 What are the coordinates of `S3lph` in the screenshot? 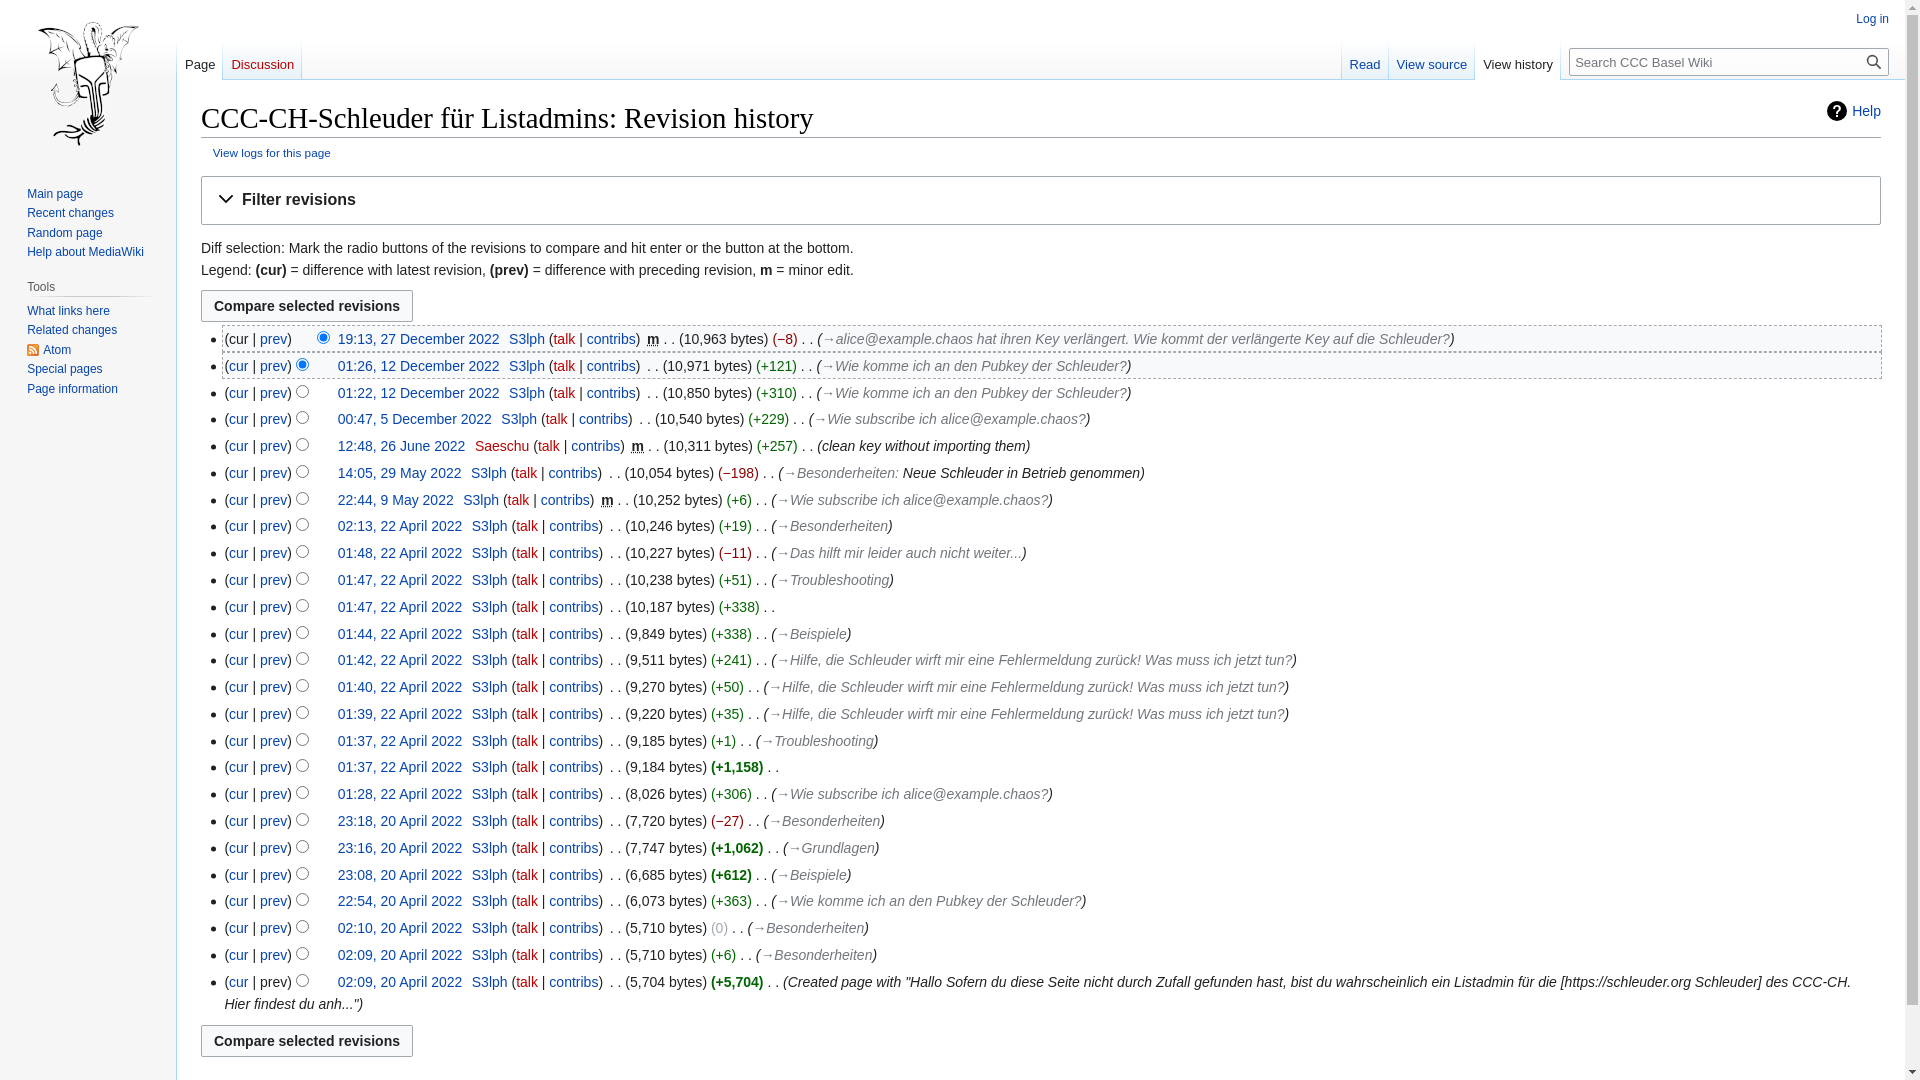 It's located at (490, 766).